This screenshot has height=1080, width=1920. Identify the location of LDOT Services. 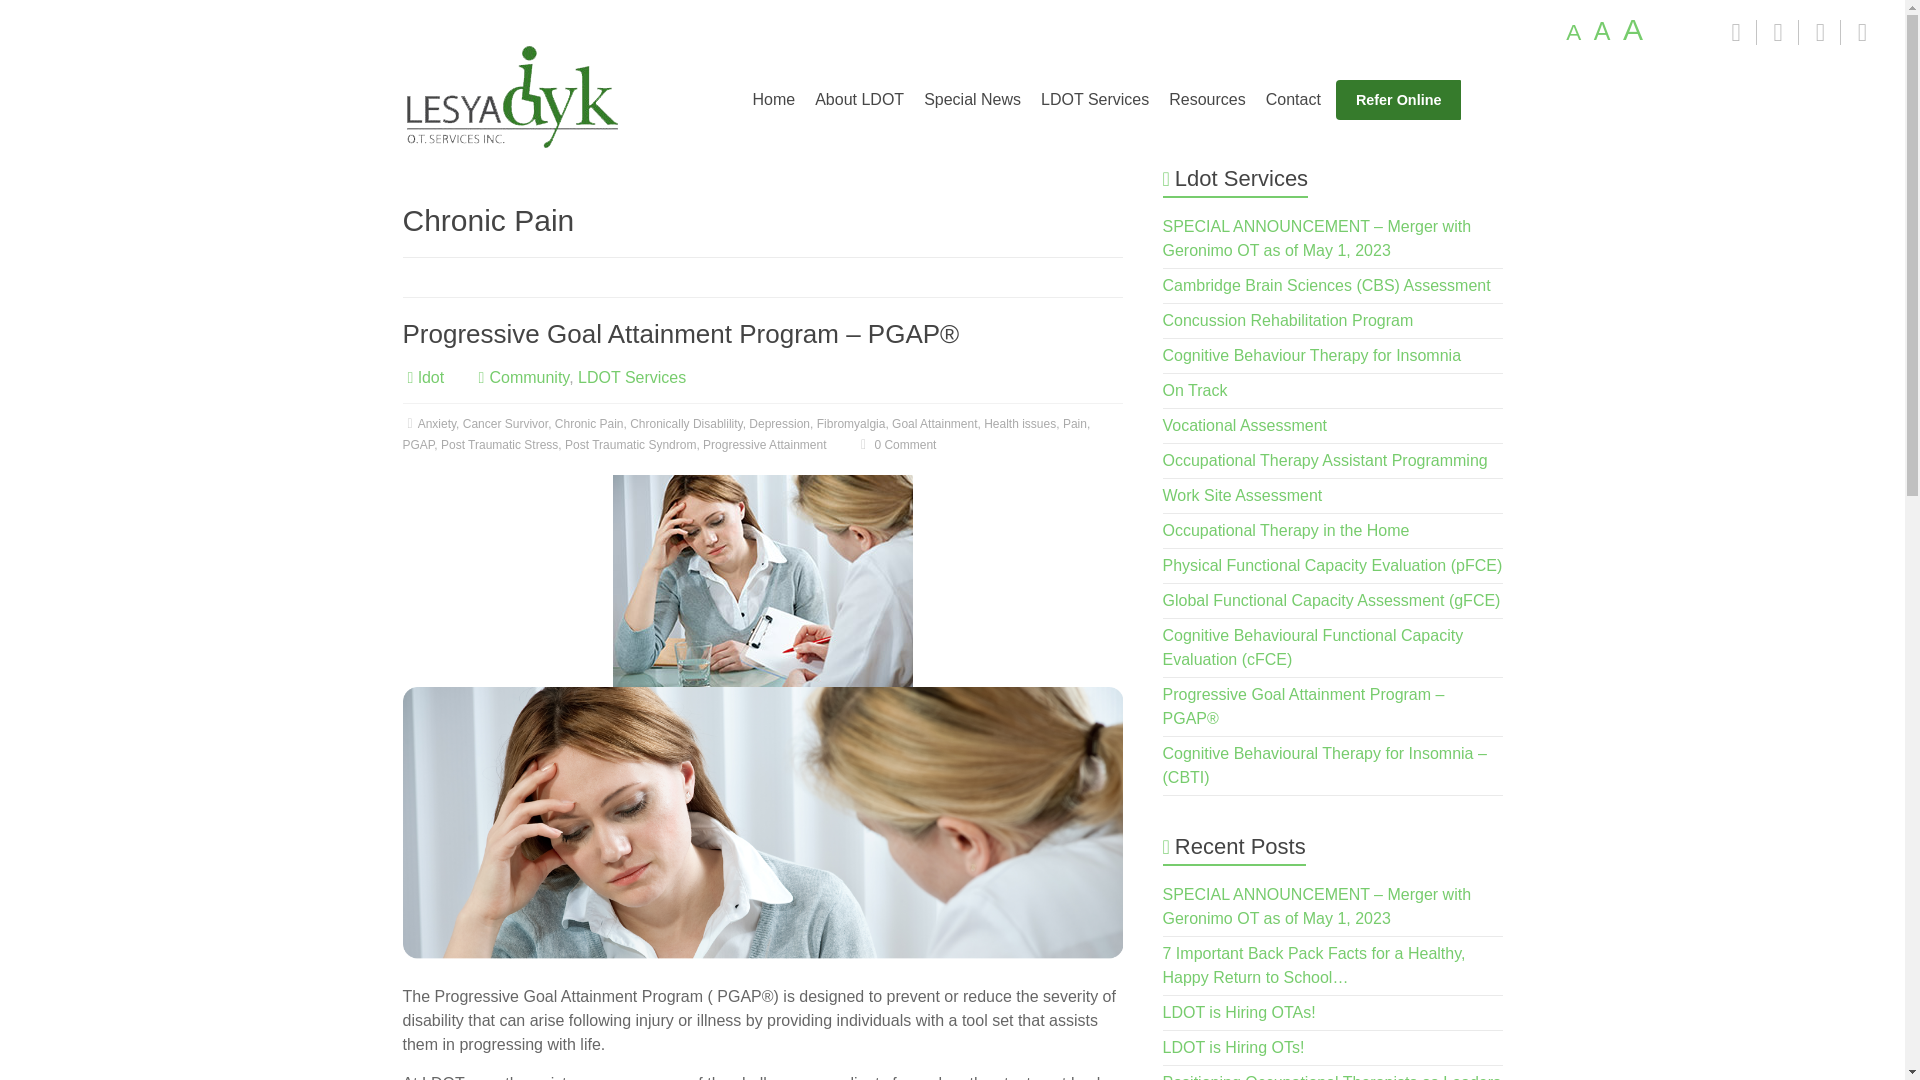
(1095, 99).